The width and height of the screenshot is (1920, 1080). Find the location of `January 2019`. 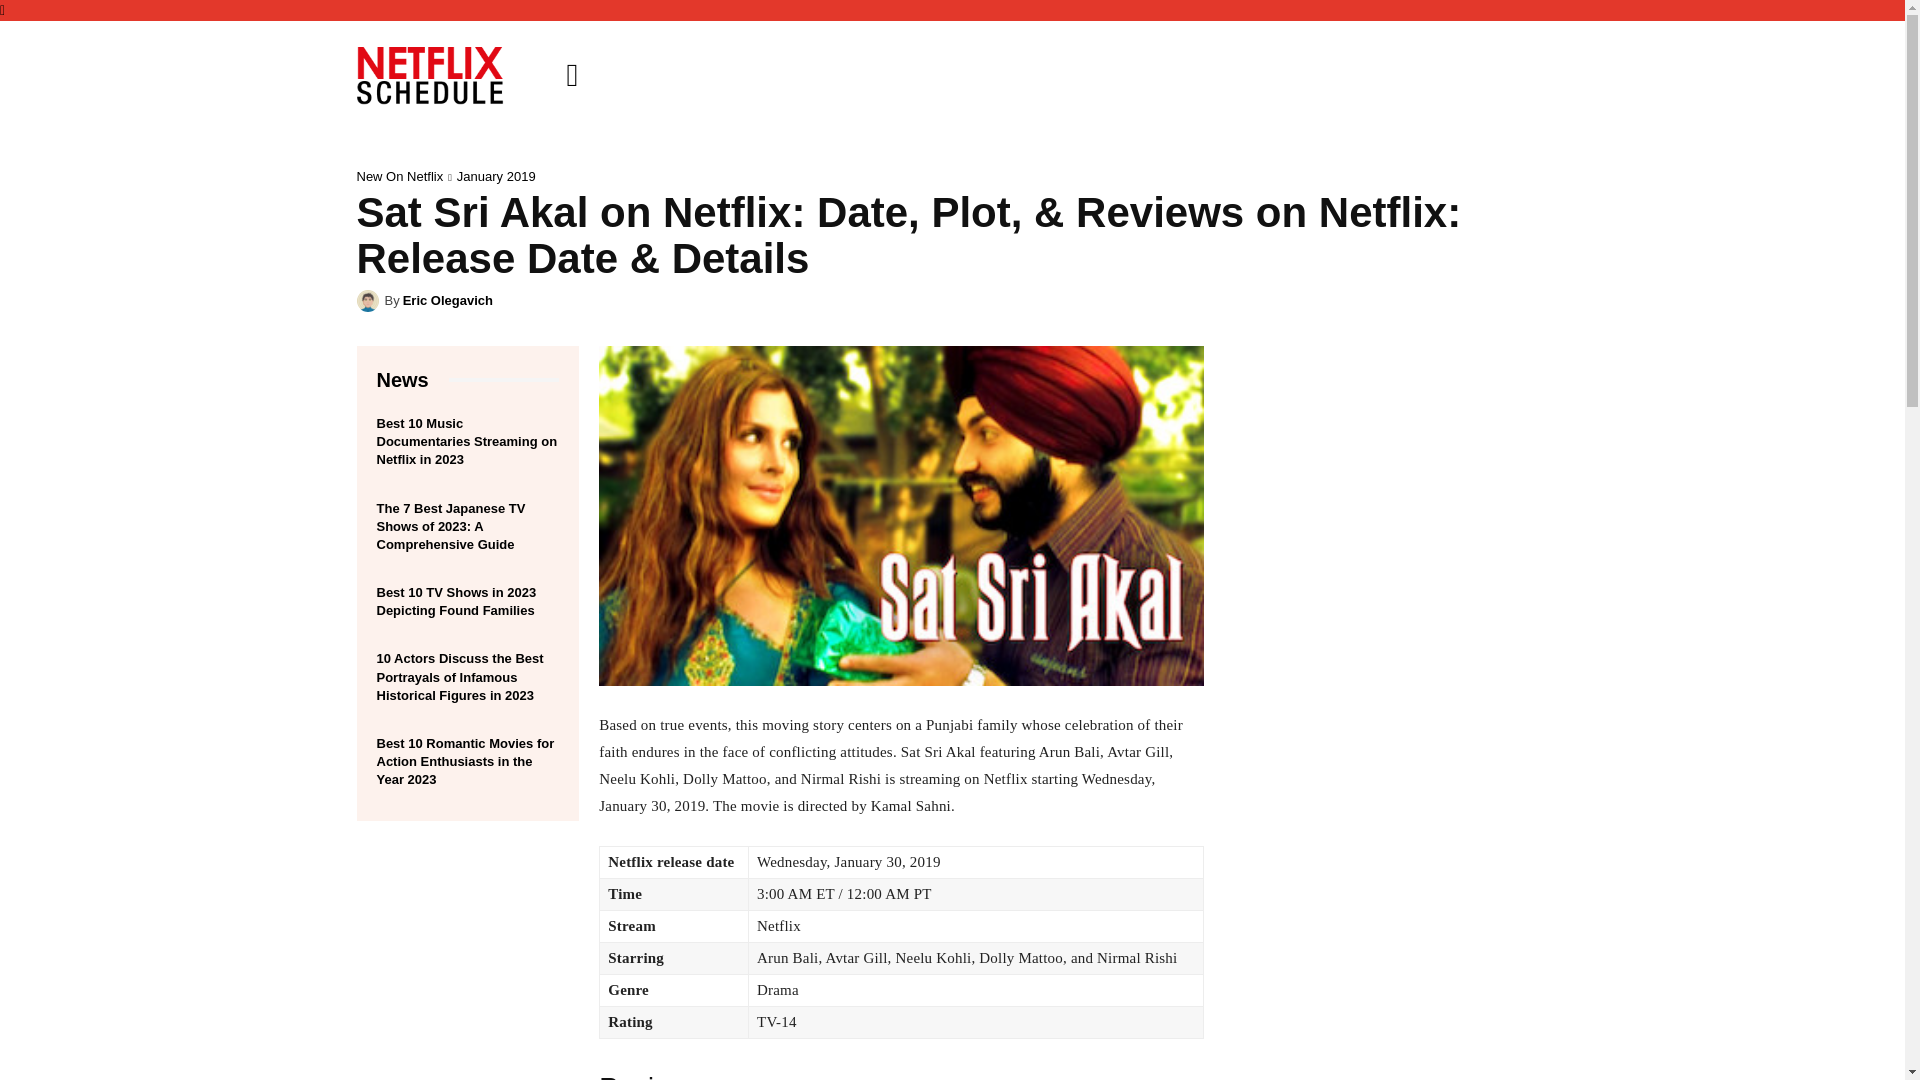

January 2019 is located at coordinates (496, 176).